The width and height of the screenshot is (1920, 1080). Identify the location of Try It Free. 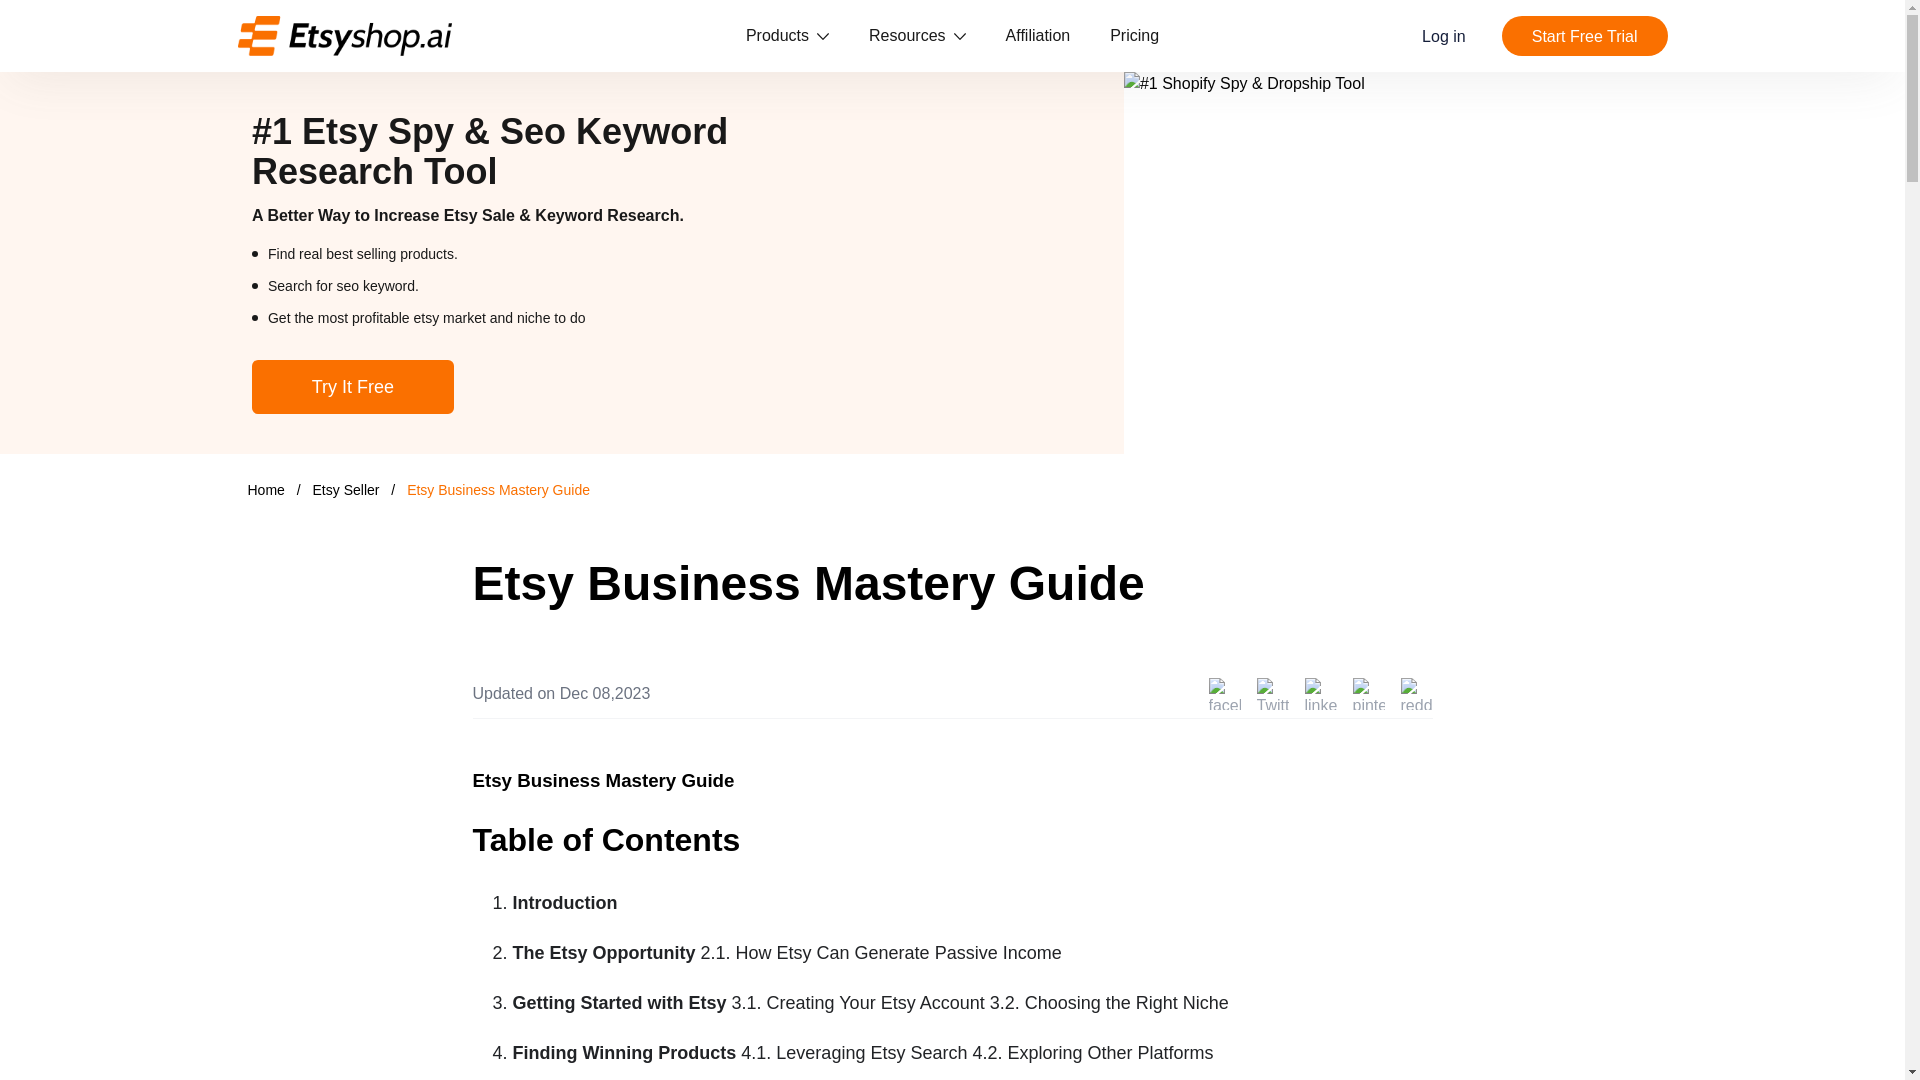
(352, 386).